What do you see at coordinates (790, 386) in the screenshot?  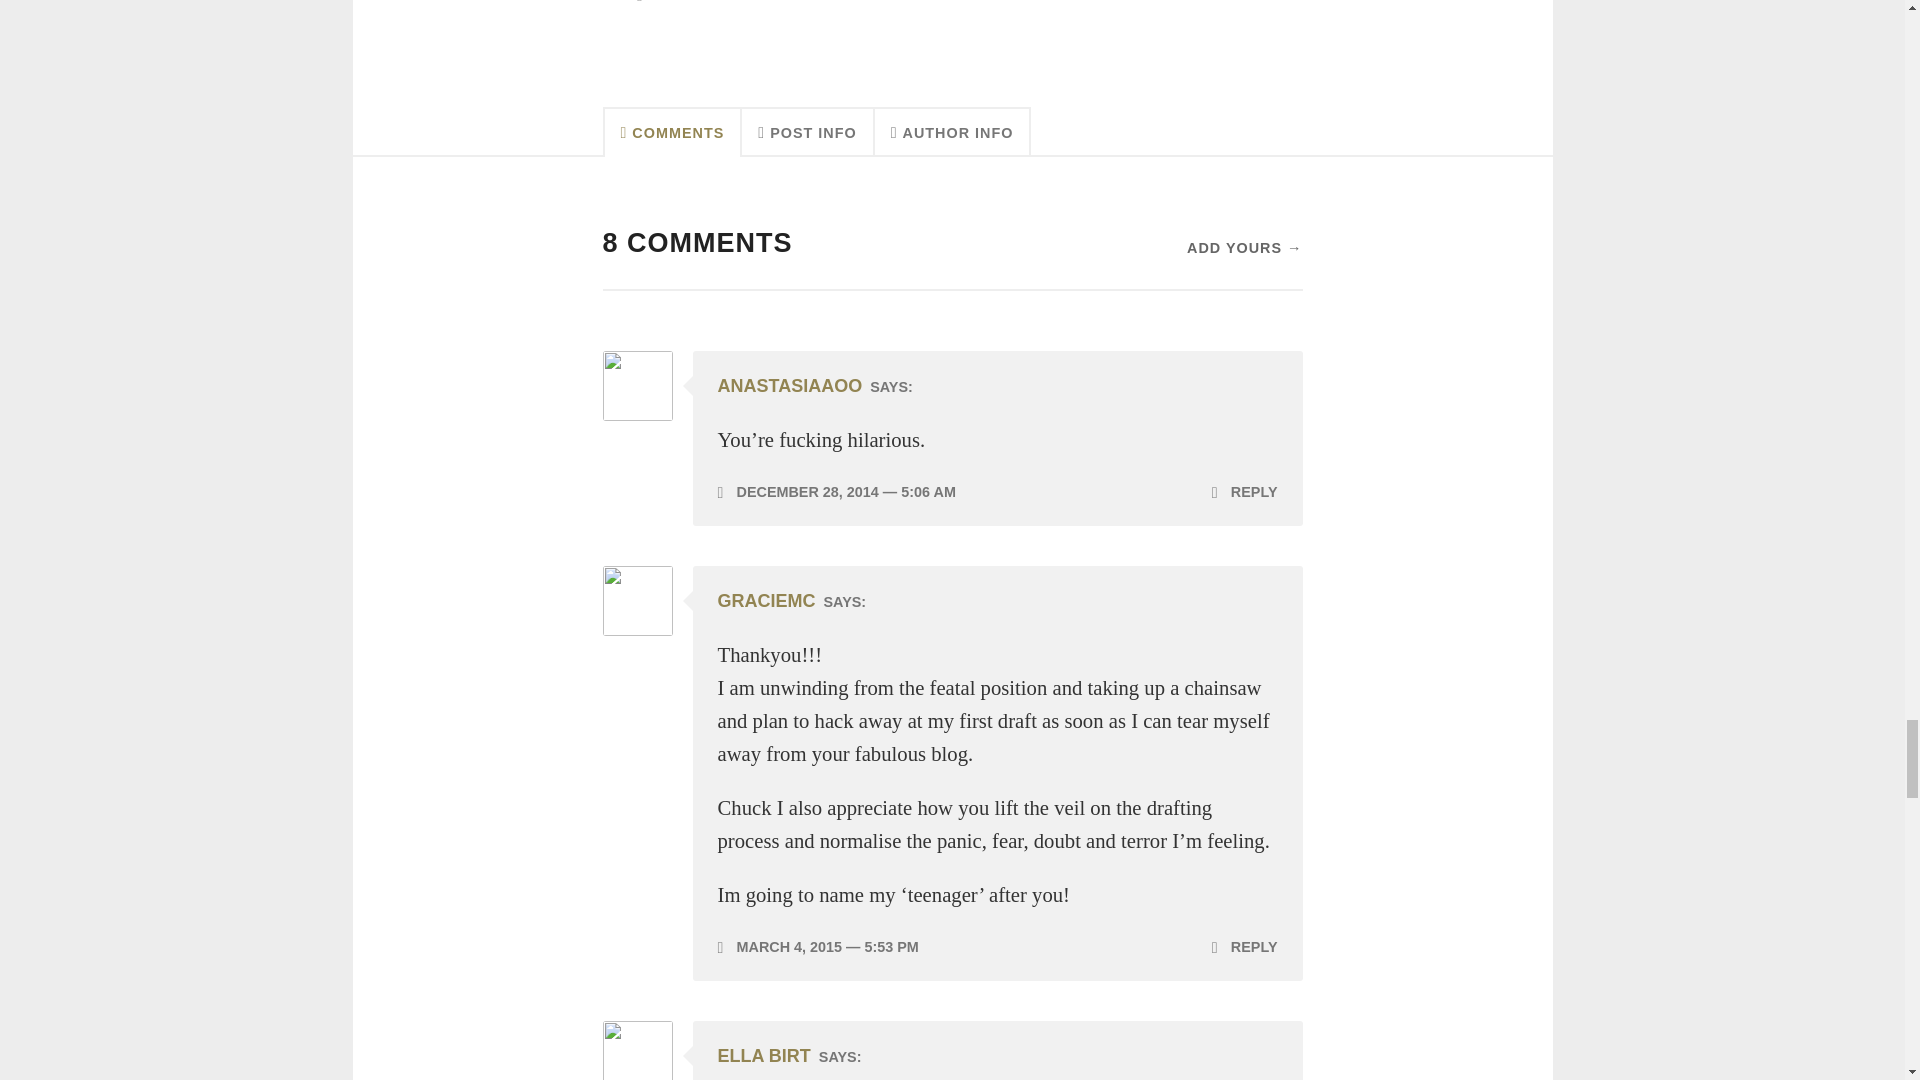 I see `ANASTASIAAOO` at bounding box center [790, 386].